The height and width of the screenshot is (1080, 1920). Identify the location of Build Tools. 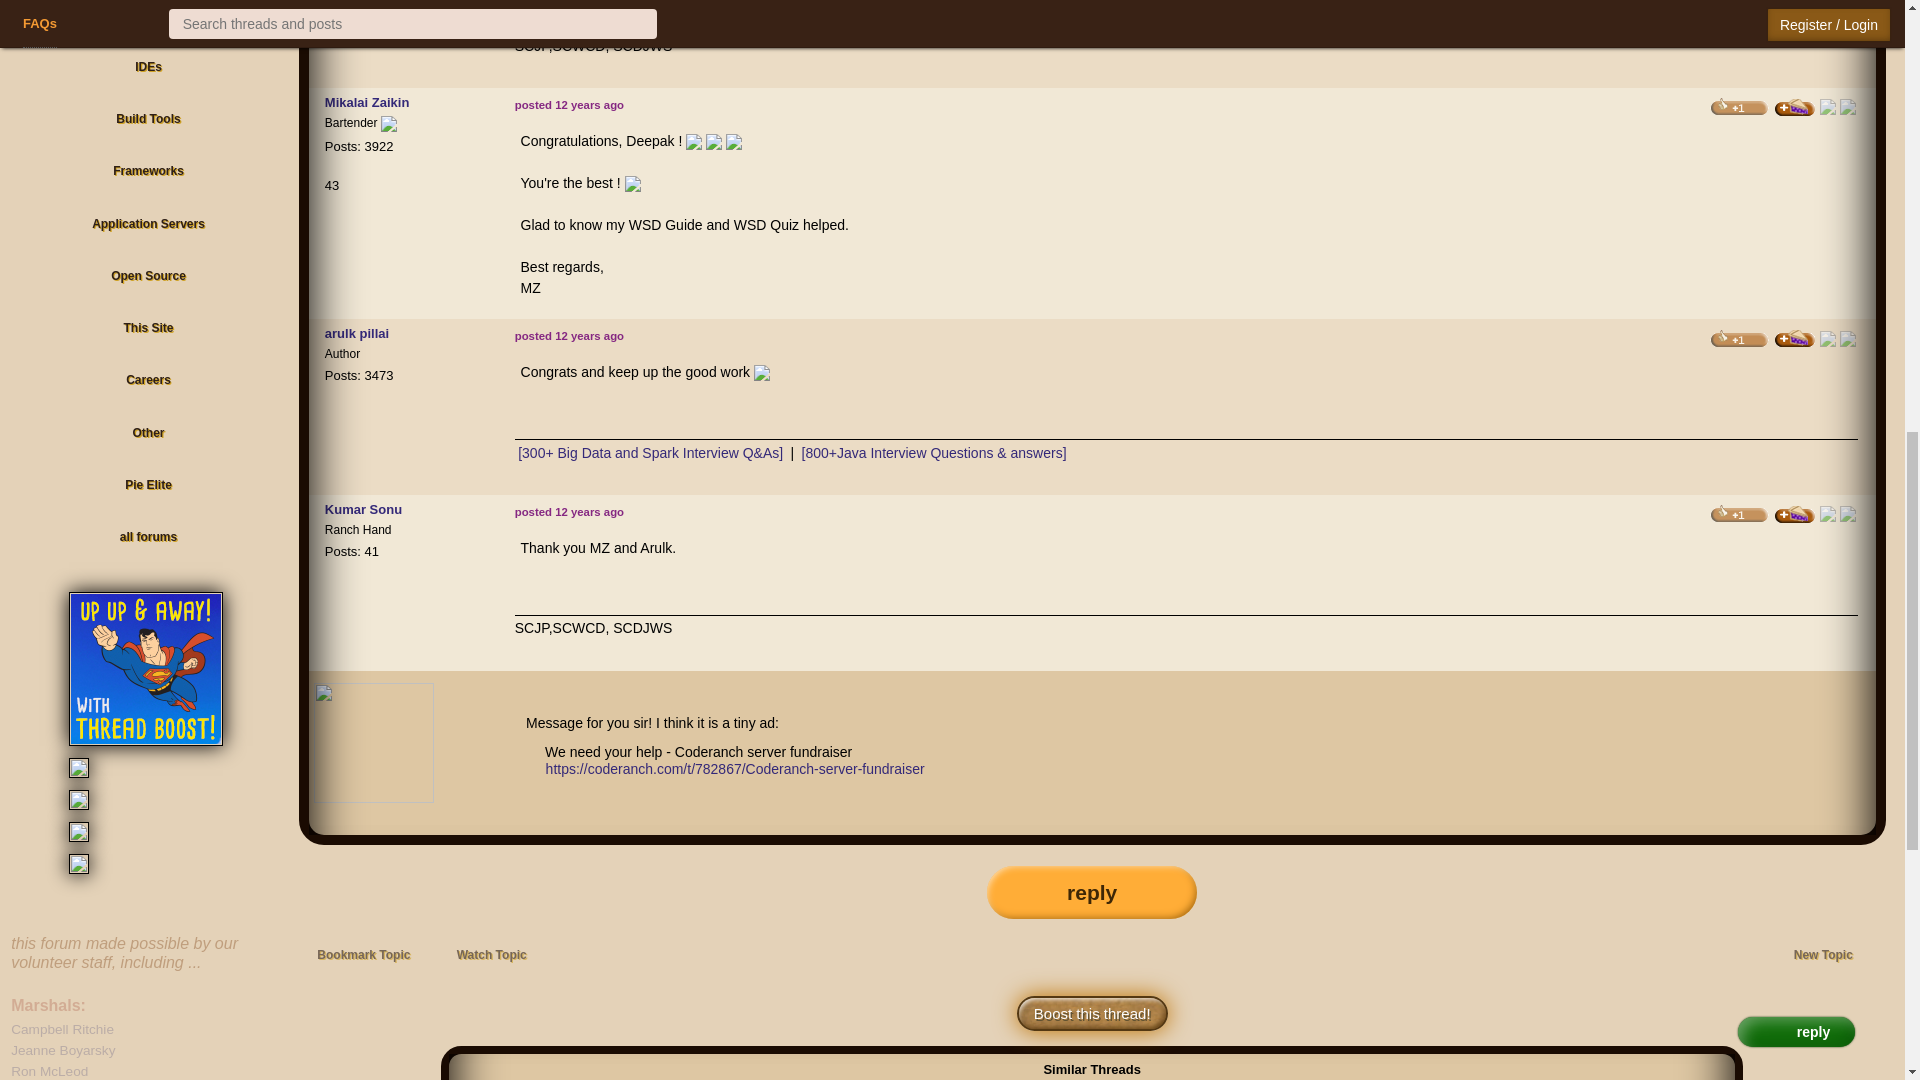
(148, 120).